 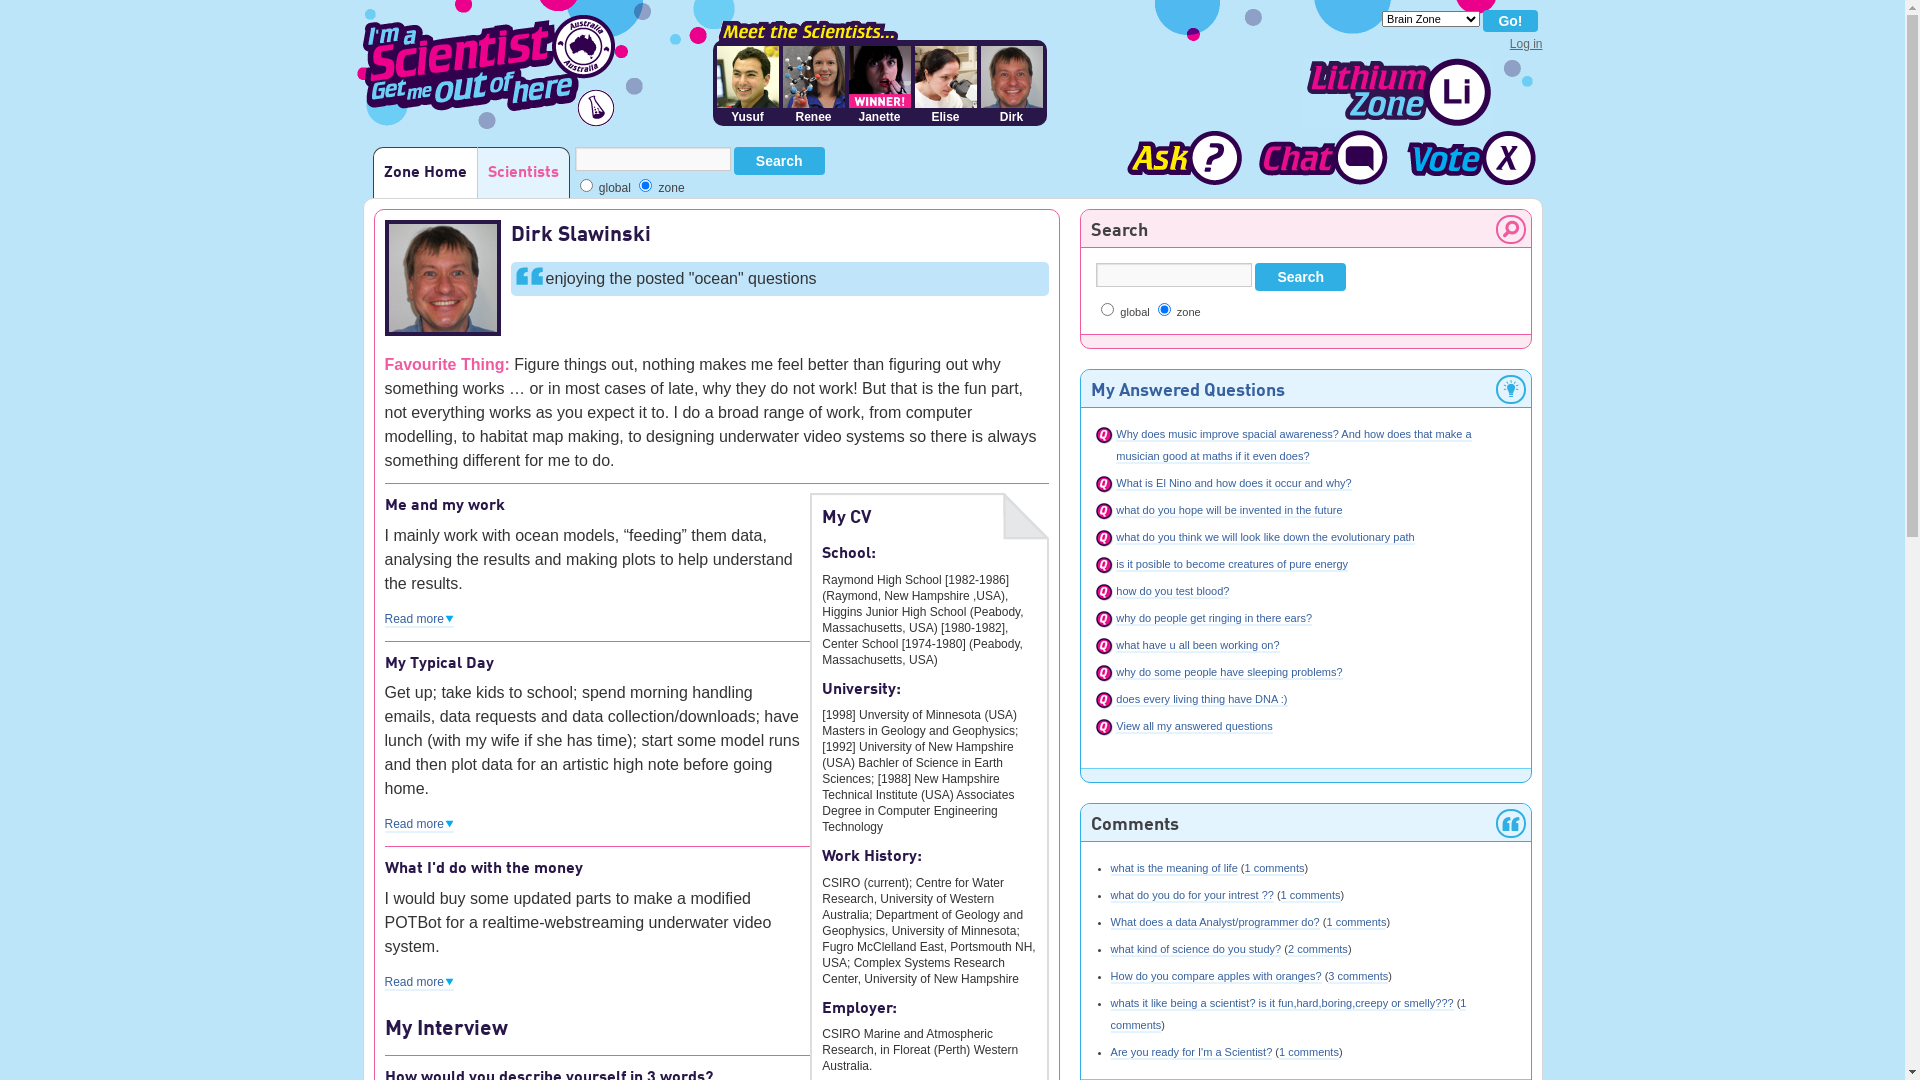 What do you see at coordinates (1289, 1015) in the screenshot?
I see `1 comments` at bounding box center [1289, 1015].